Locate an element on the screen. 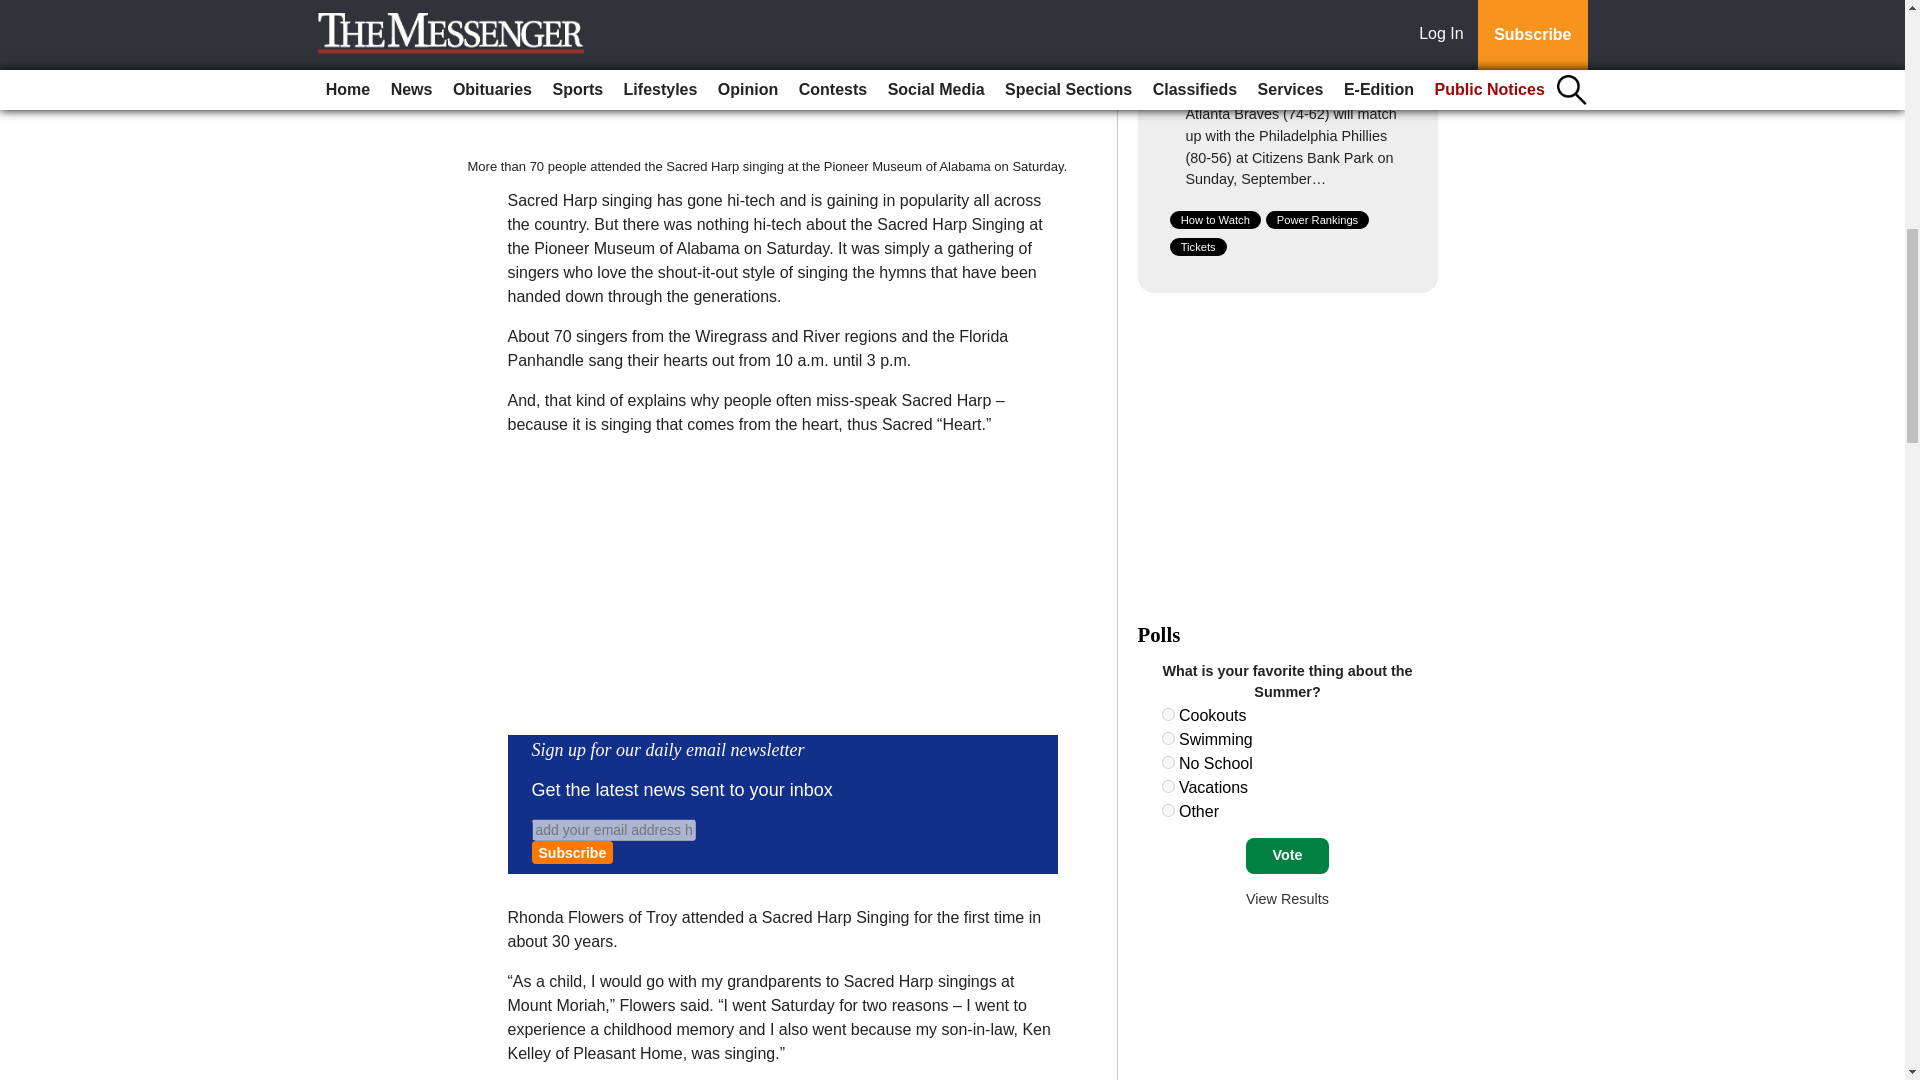  View Results Of This Poll is located at coordinates (1287, 899).